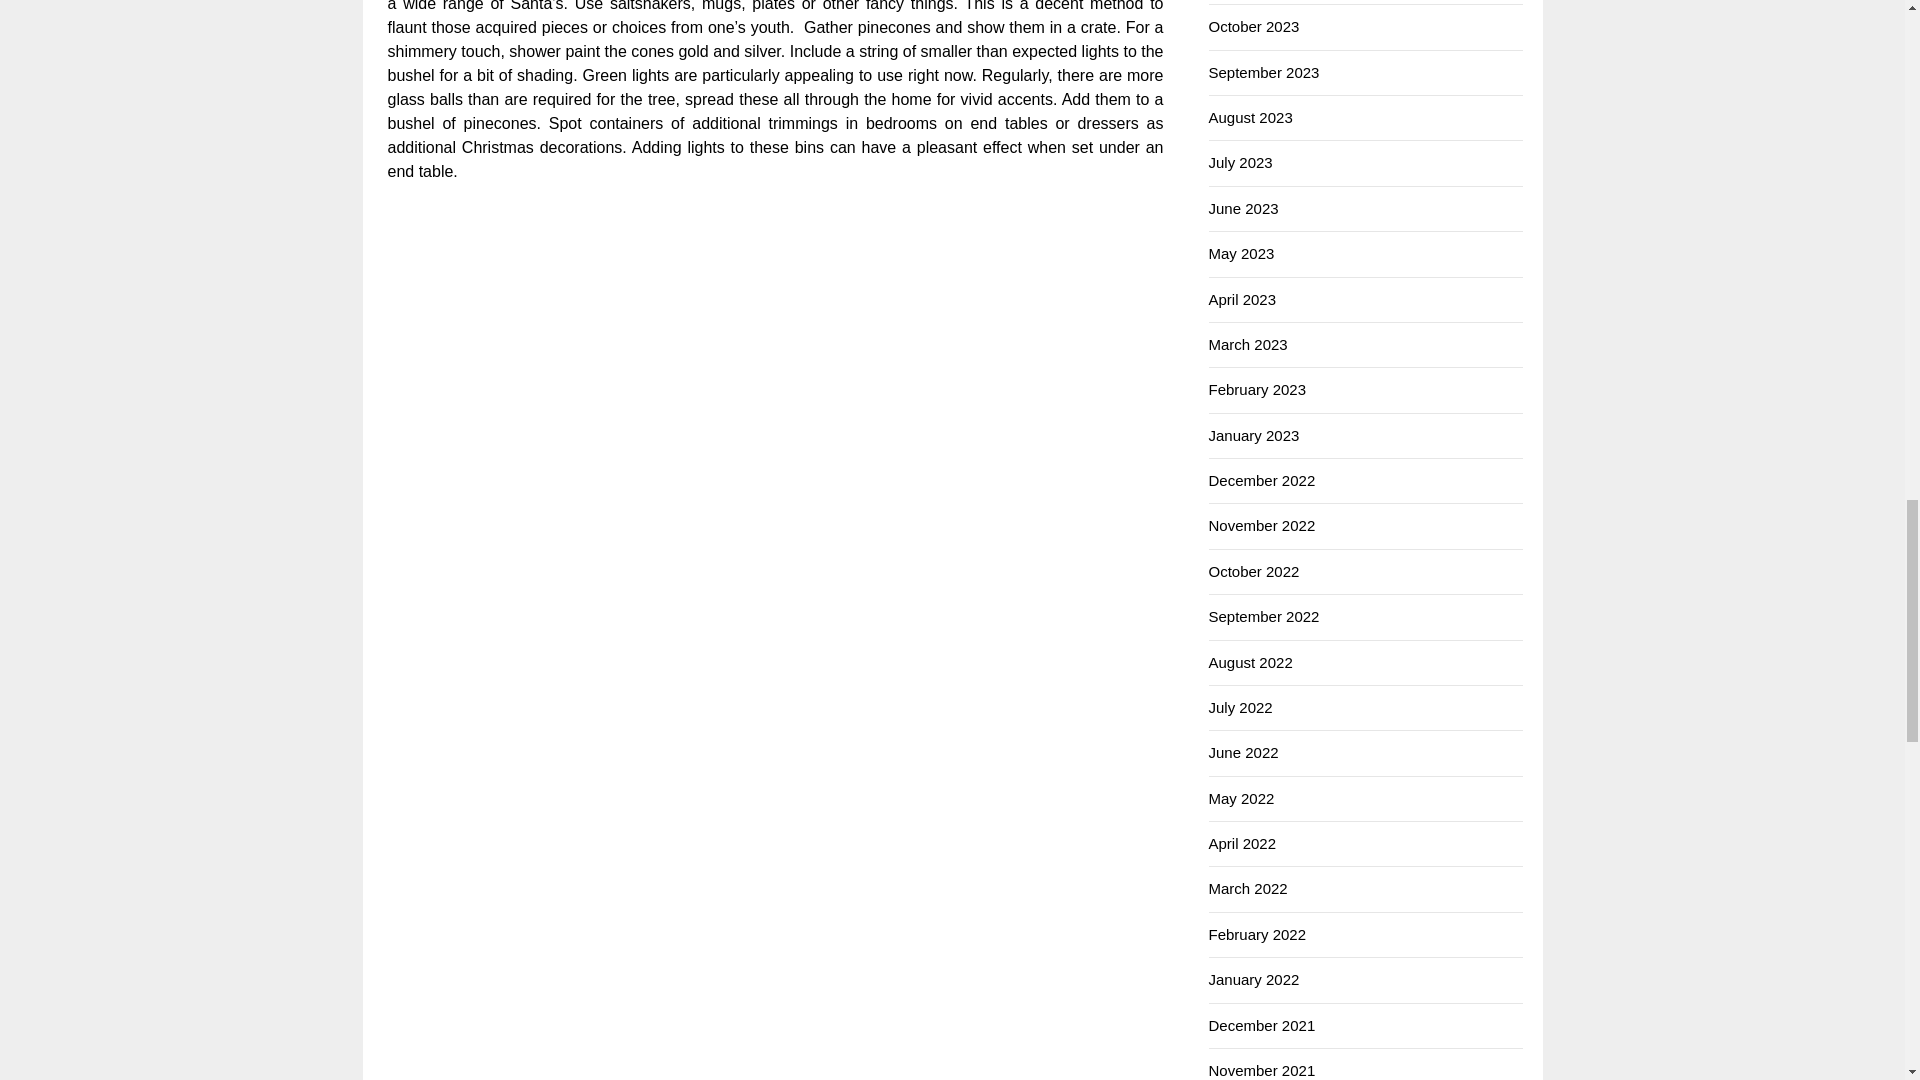 This screenshot has height=1080, width=1920. Describe the element at coordinates (1253, 26) in the screenshot. I see `October 2023` at that location.